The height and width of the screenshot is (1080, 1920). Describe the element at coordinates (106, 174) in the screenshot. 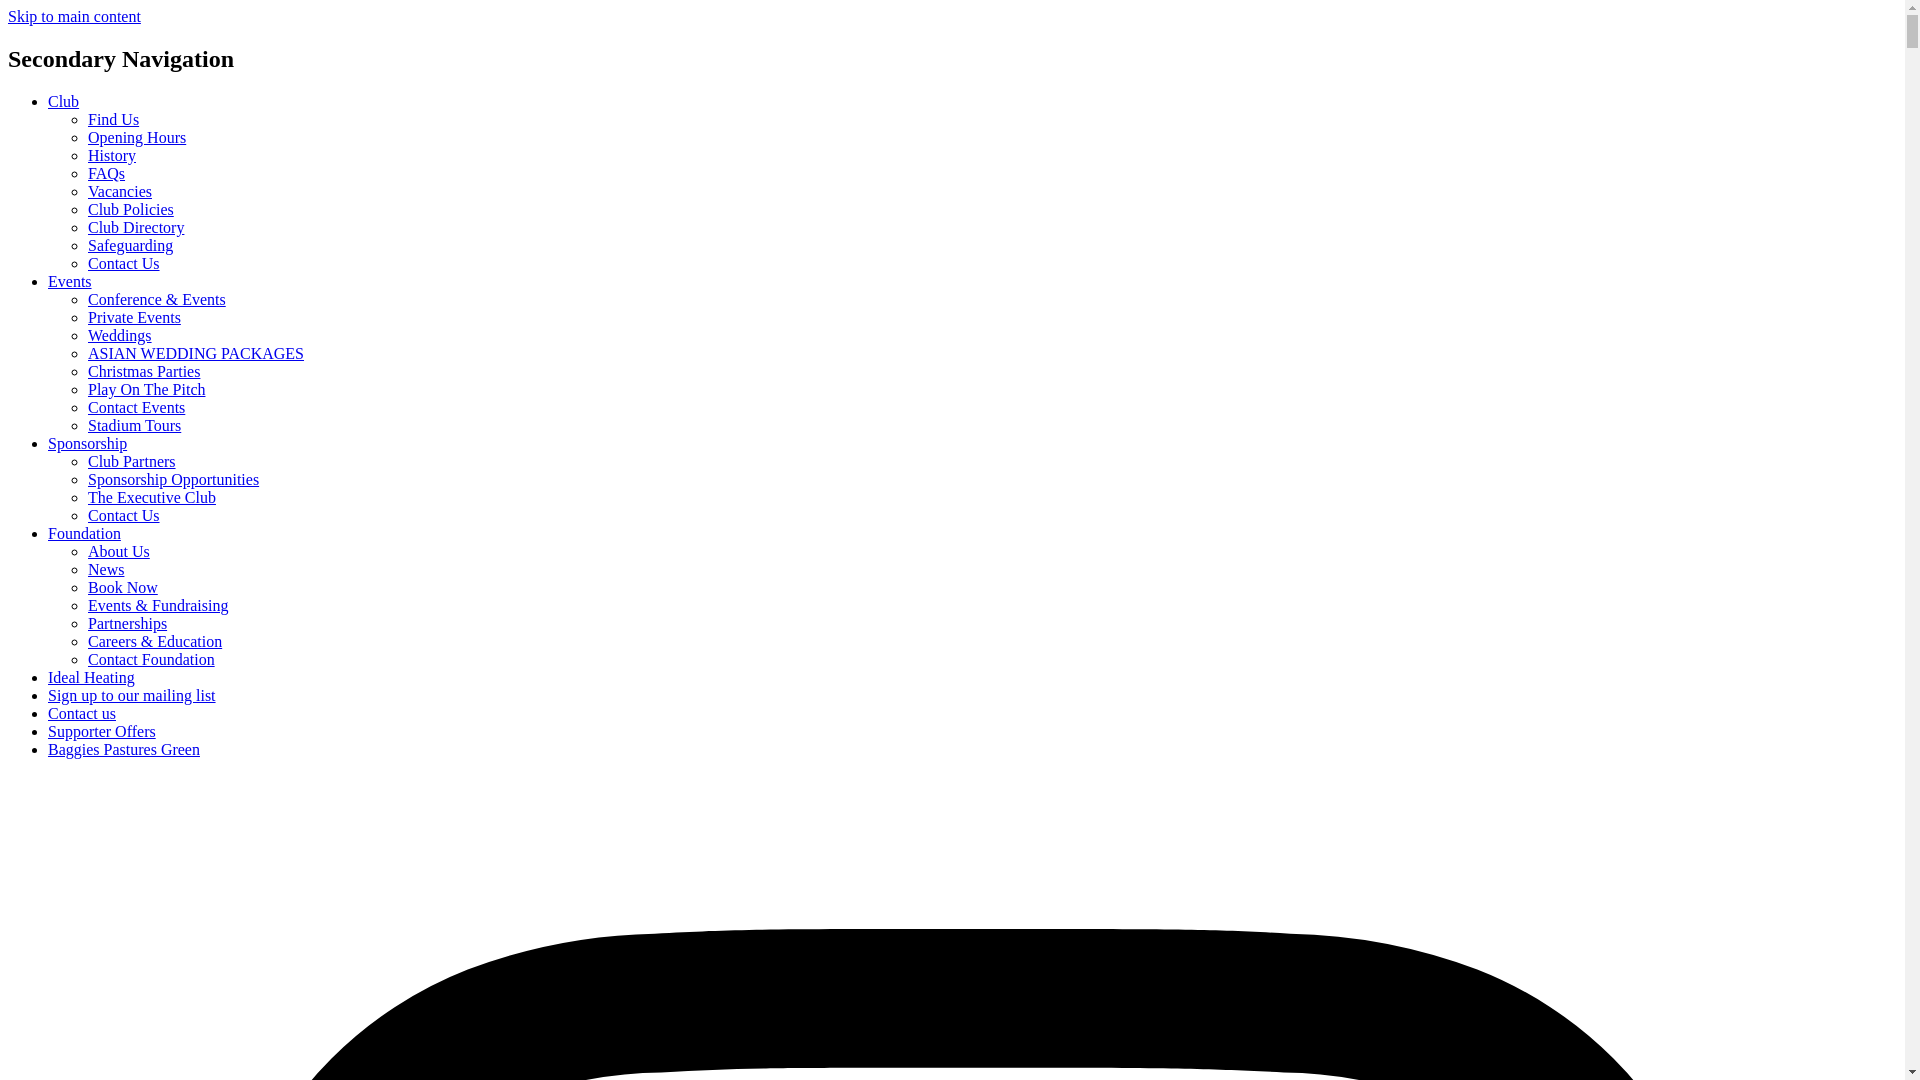

I see `Frequently Asked Questions` at that location.